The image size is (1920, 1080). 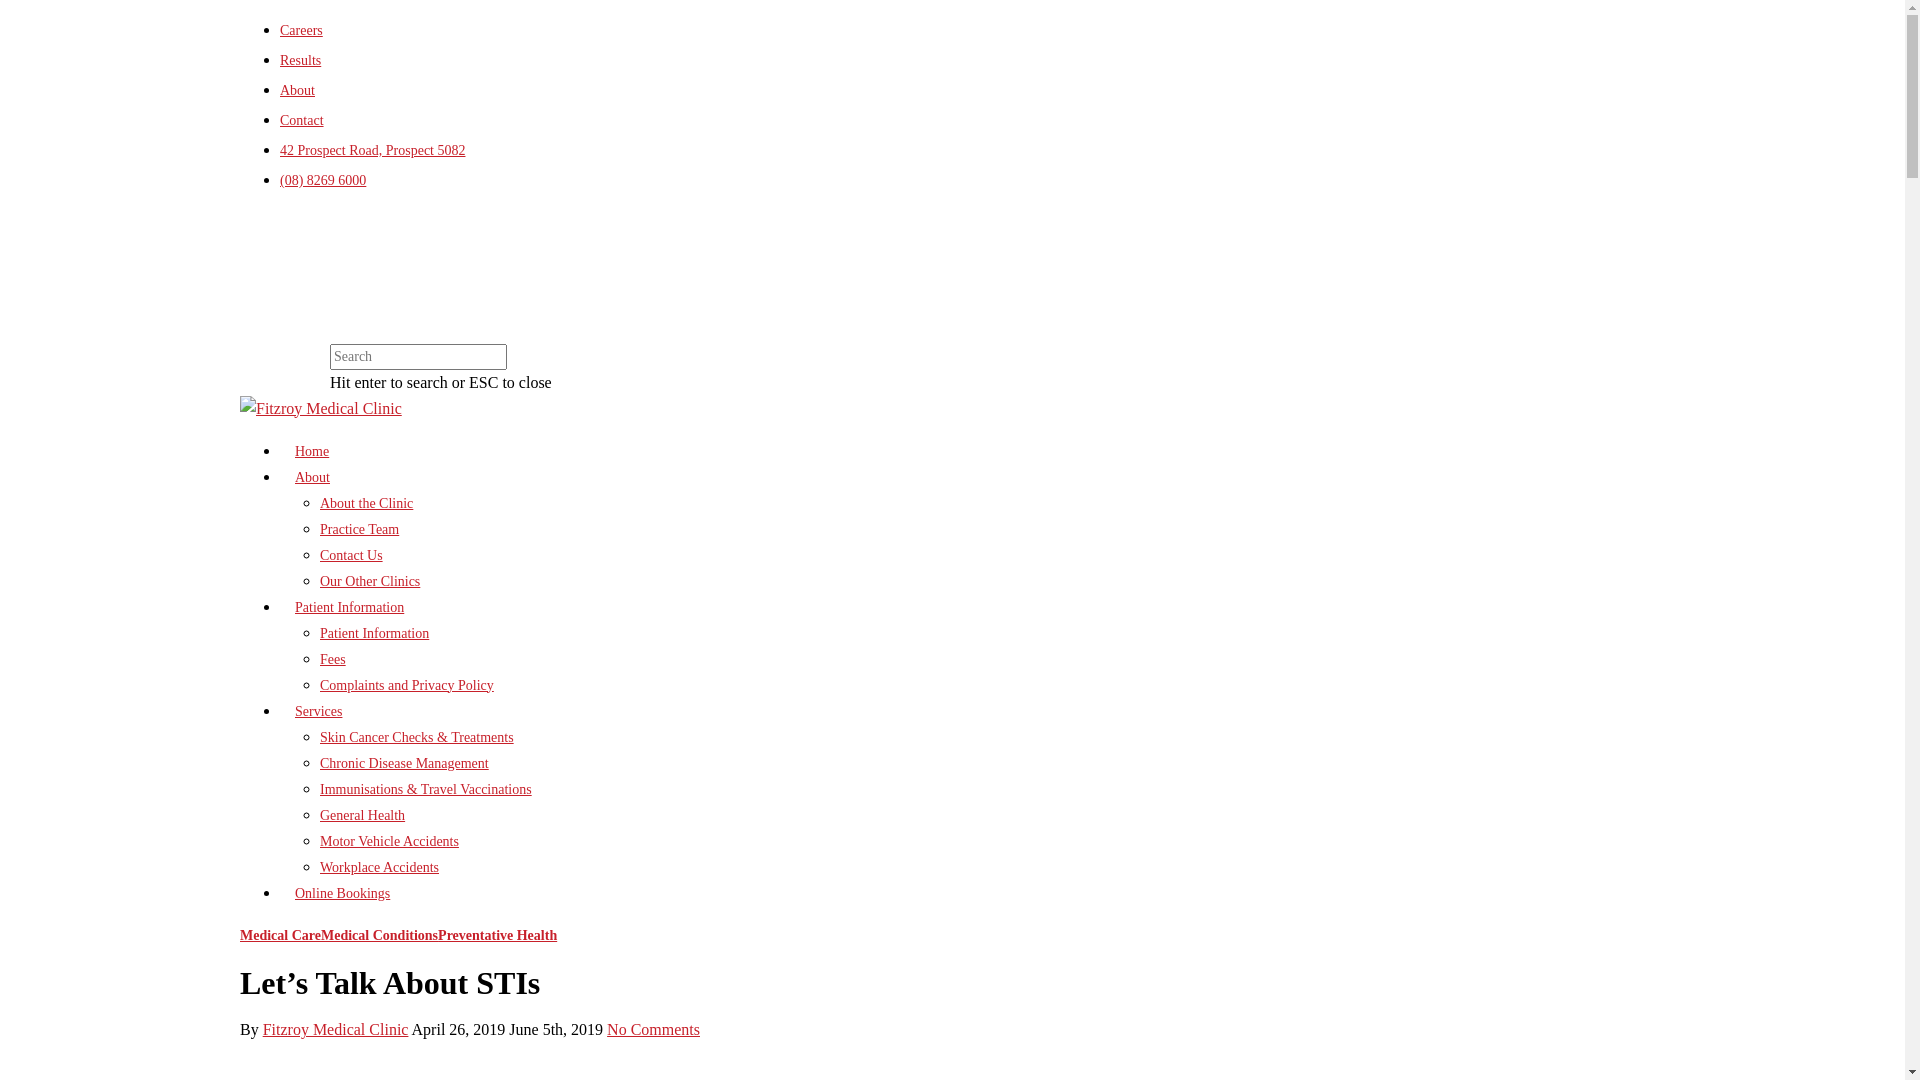 What do you see at coordinates (318, 712) in the screenshot?
I see `Services` at bounding box center [318, 712].